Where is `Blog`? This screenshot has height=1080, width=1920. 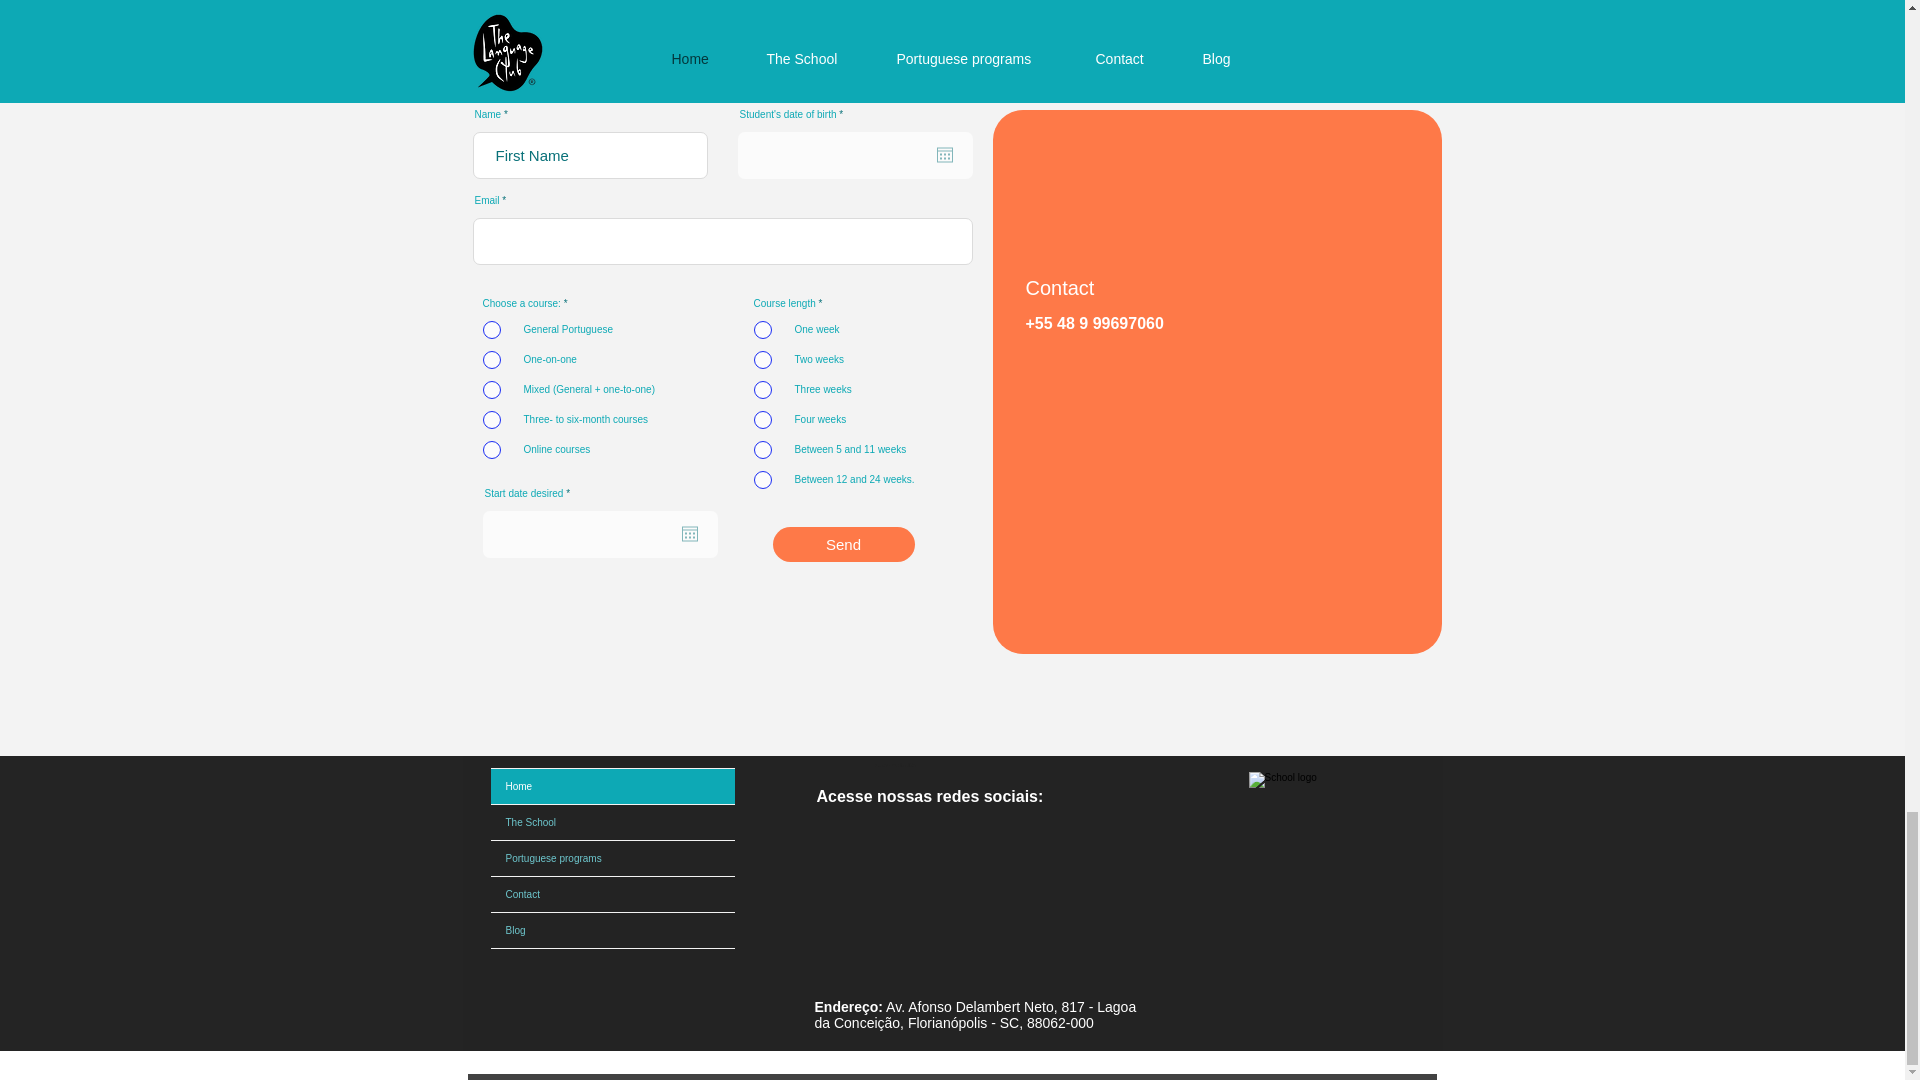 Blog is located at coordinates (611, 930).